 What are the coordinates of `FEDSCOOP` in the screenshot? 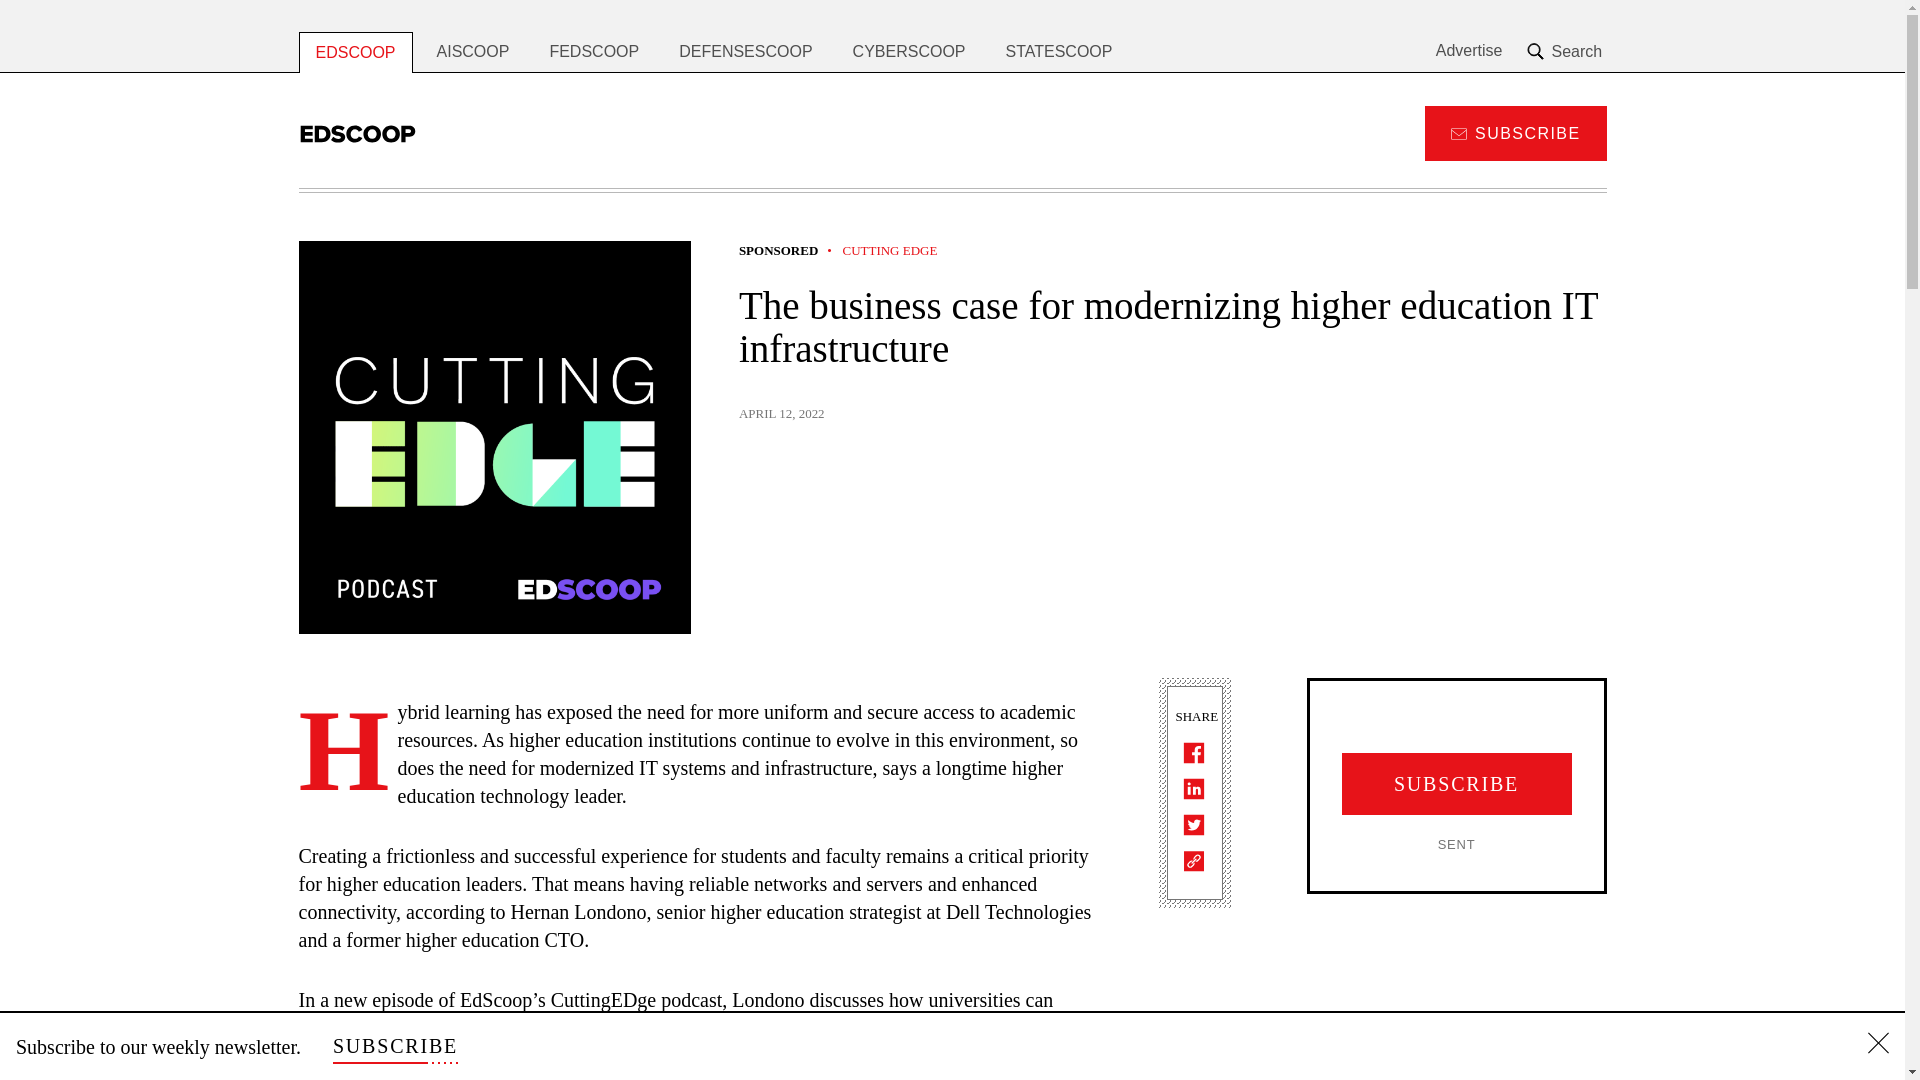 It's located at (594, 52).